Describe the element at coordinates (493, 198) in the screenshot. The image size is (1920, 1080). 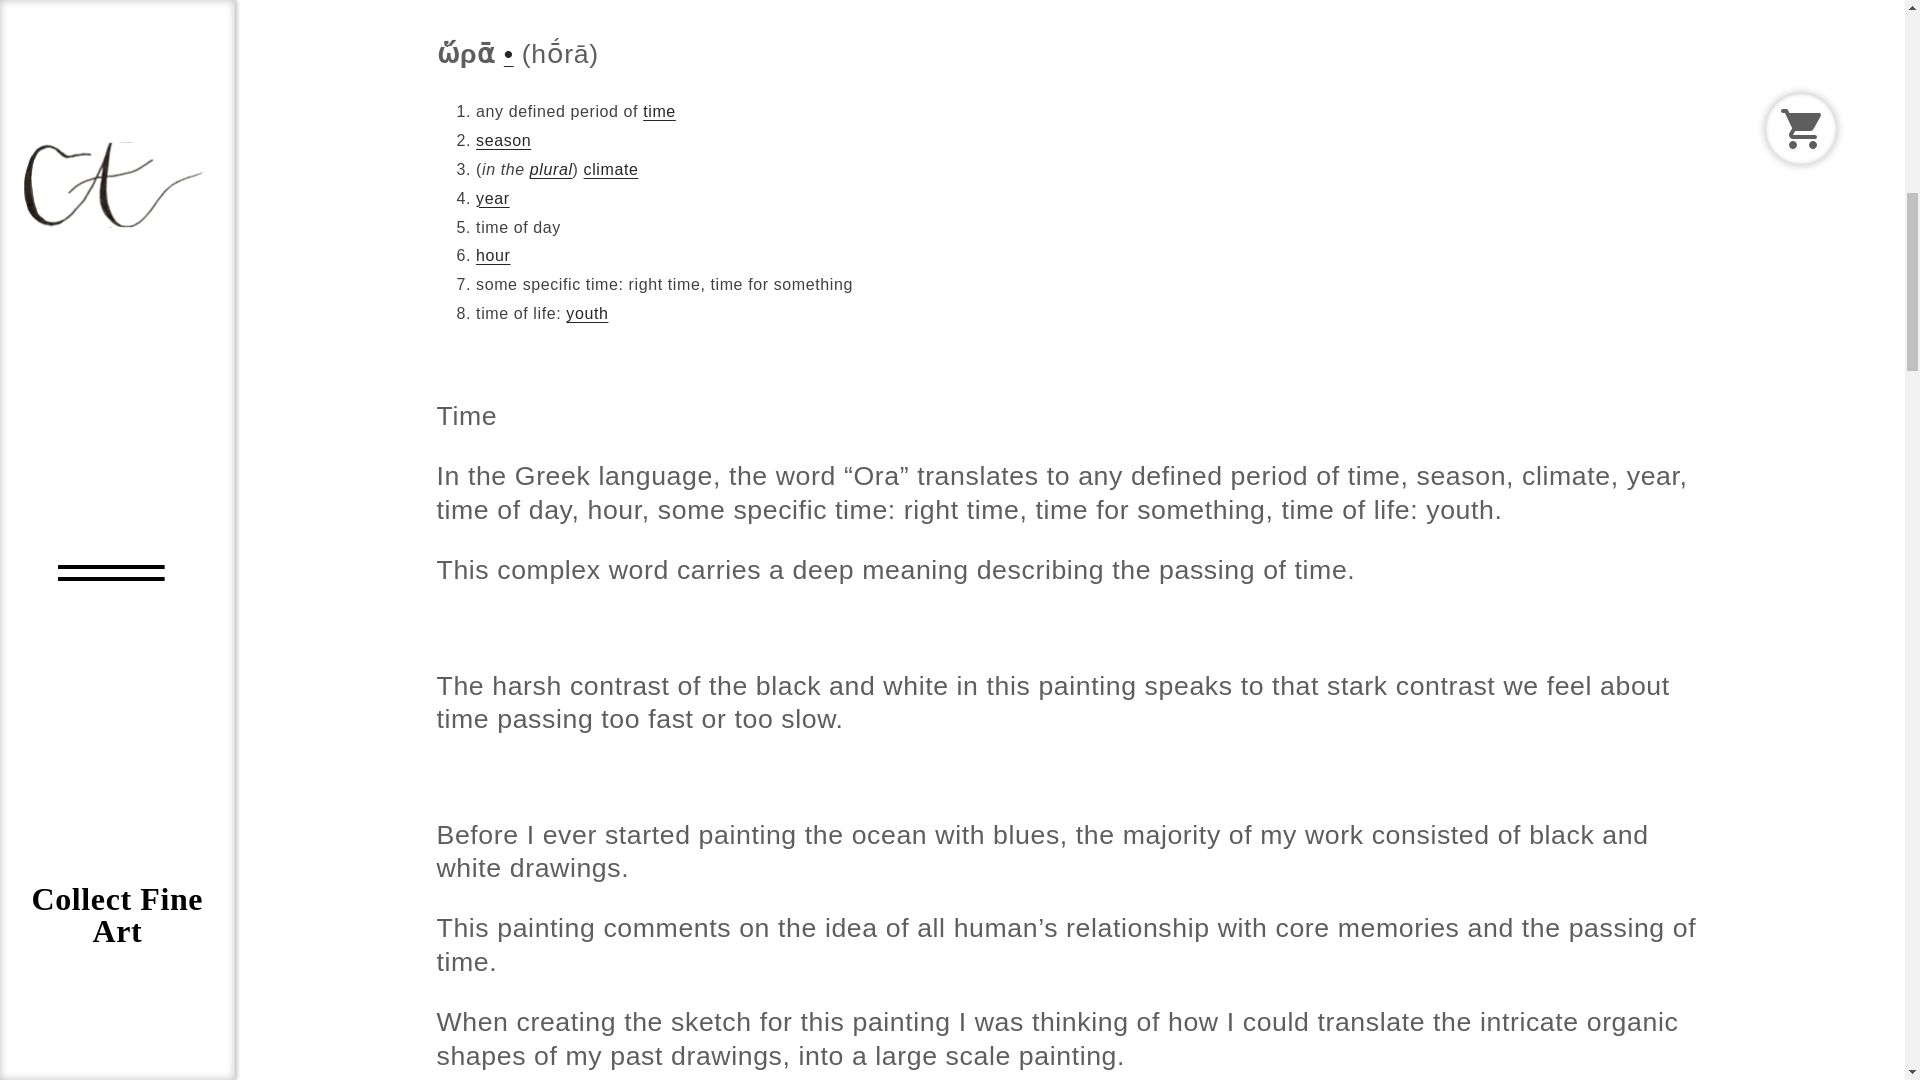
I see `year` at that location.